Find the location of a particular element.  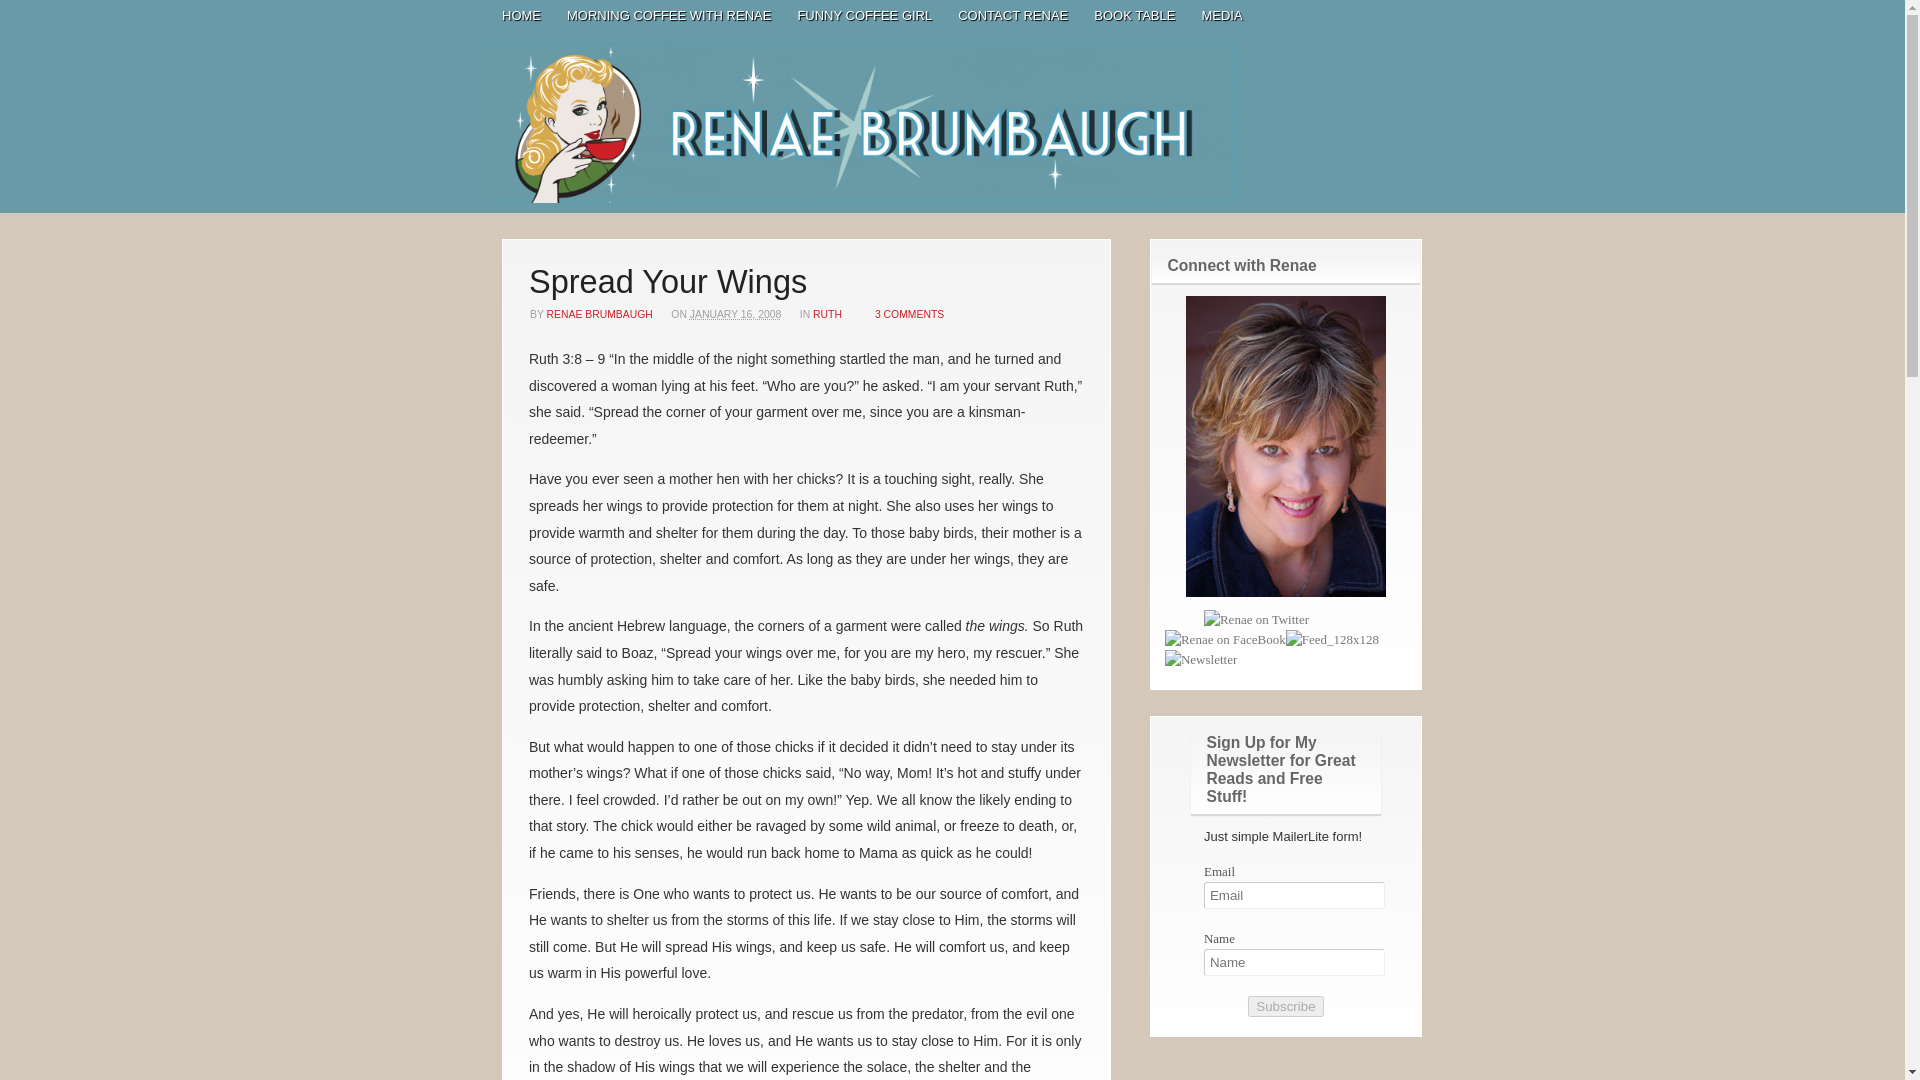

BOOK TABLE is located at coordinates (1134, 16).